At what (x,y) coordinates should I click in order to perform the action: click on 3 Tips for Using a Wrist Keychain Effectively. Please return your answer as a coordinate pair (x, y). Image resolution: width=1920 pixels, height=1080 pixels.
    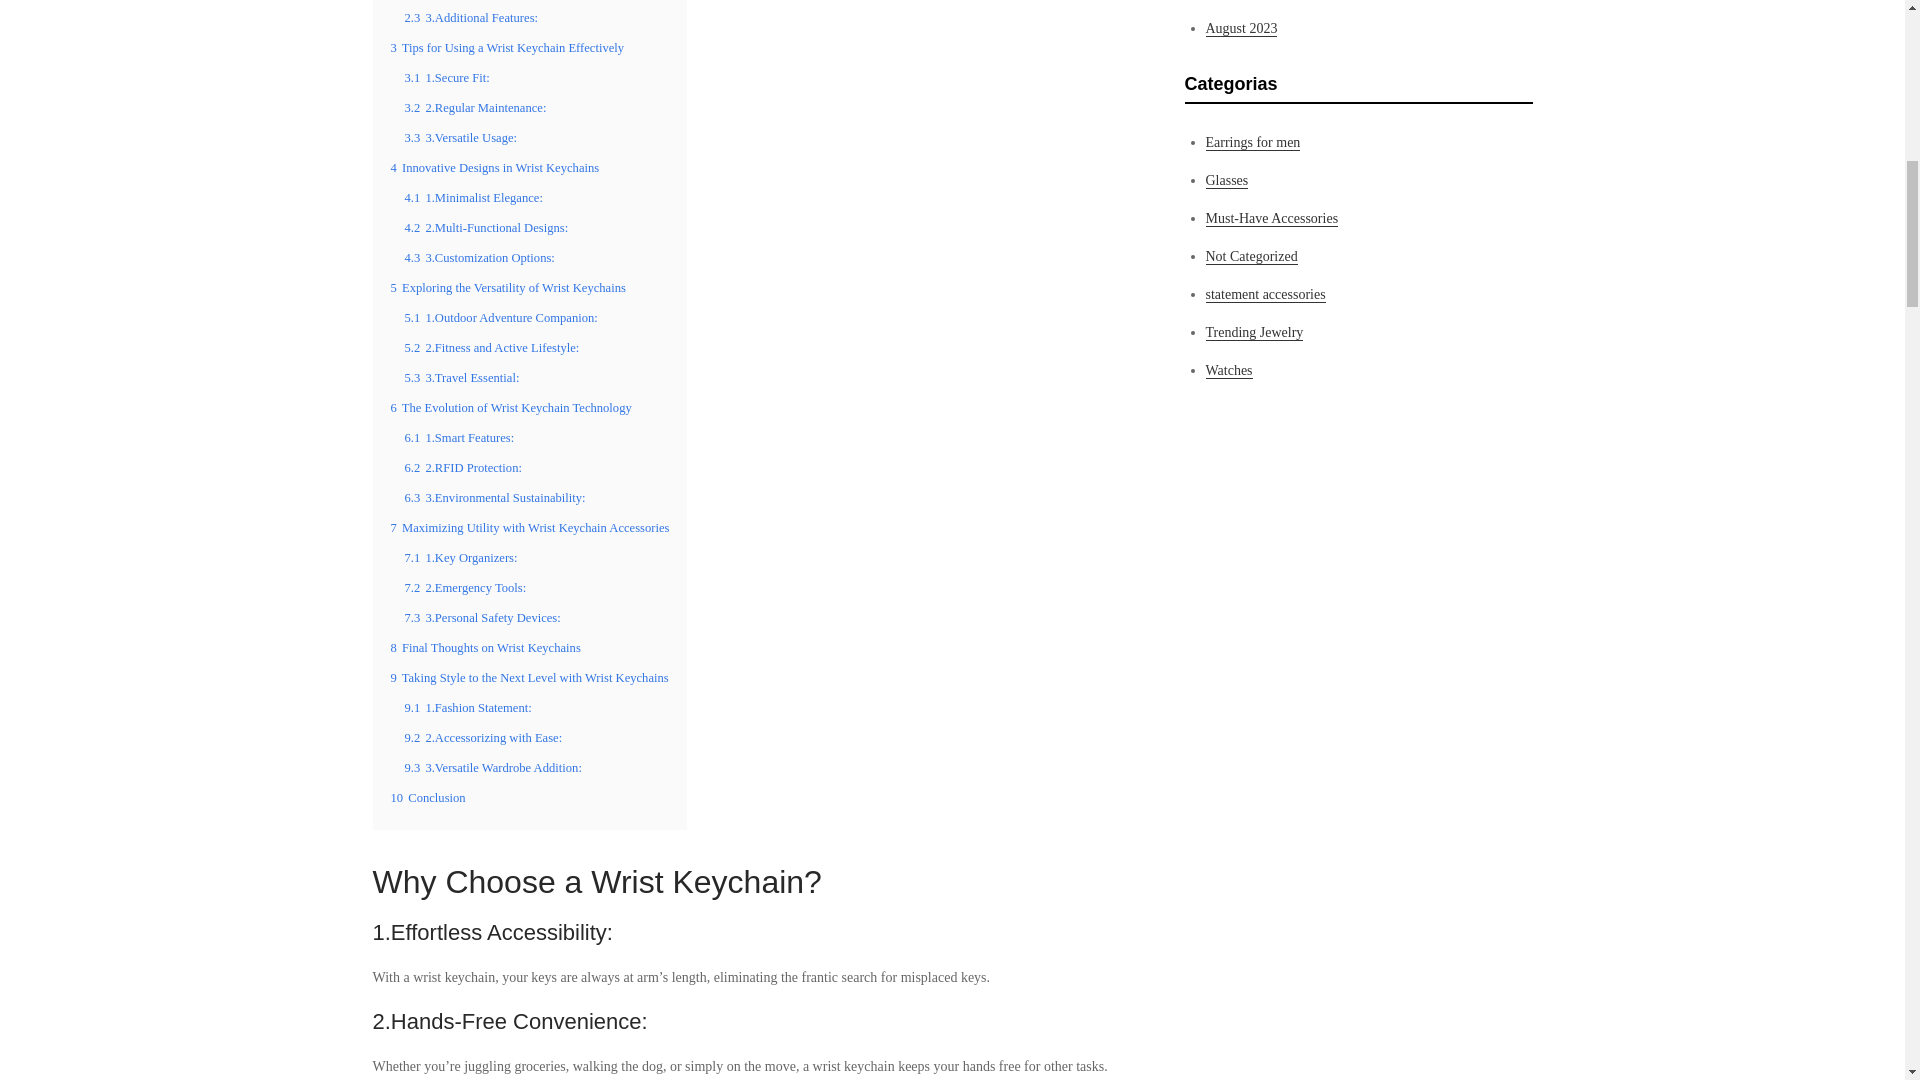
    Looking at the image, I should click on (506, 48).